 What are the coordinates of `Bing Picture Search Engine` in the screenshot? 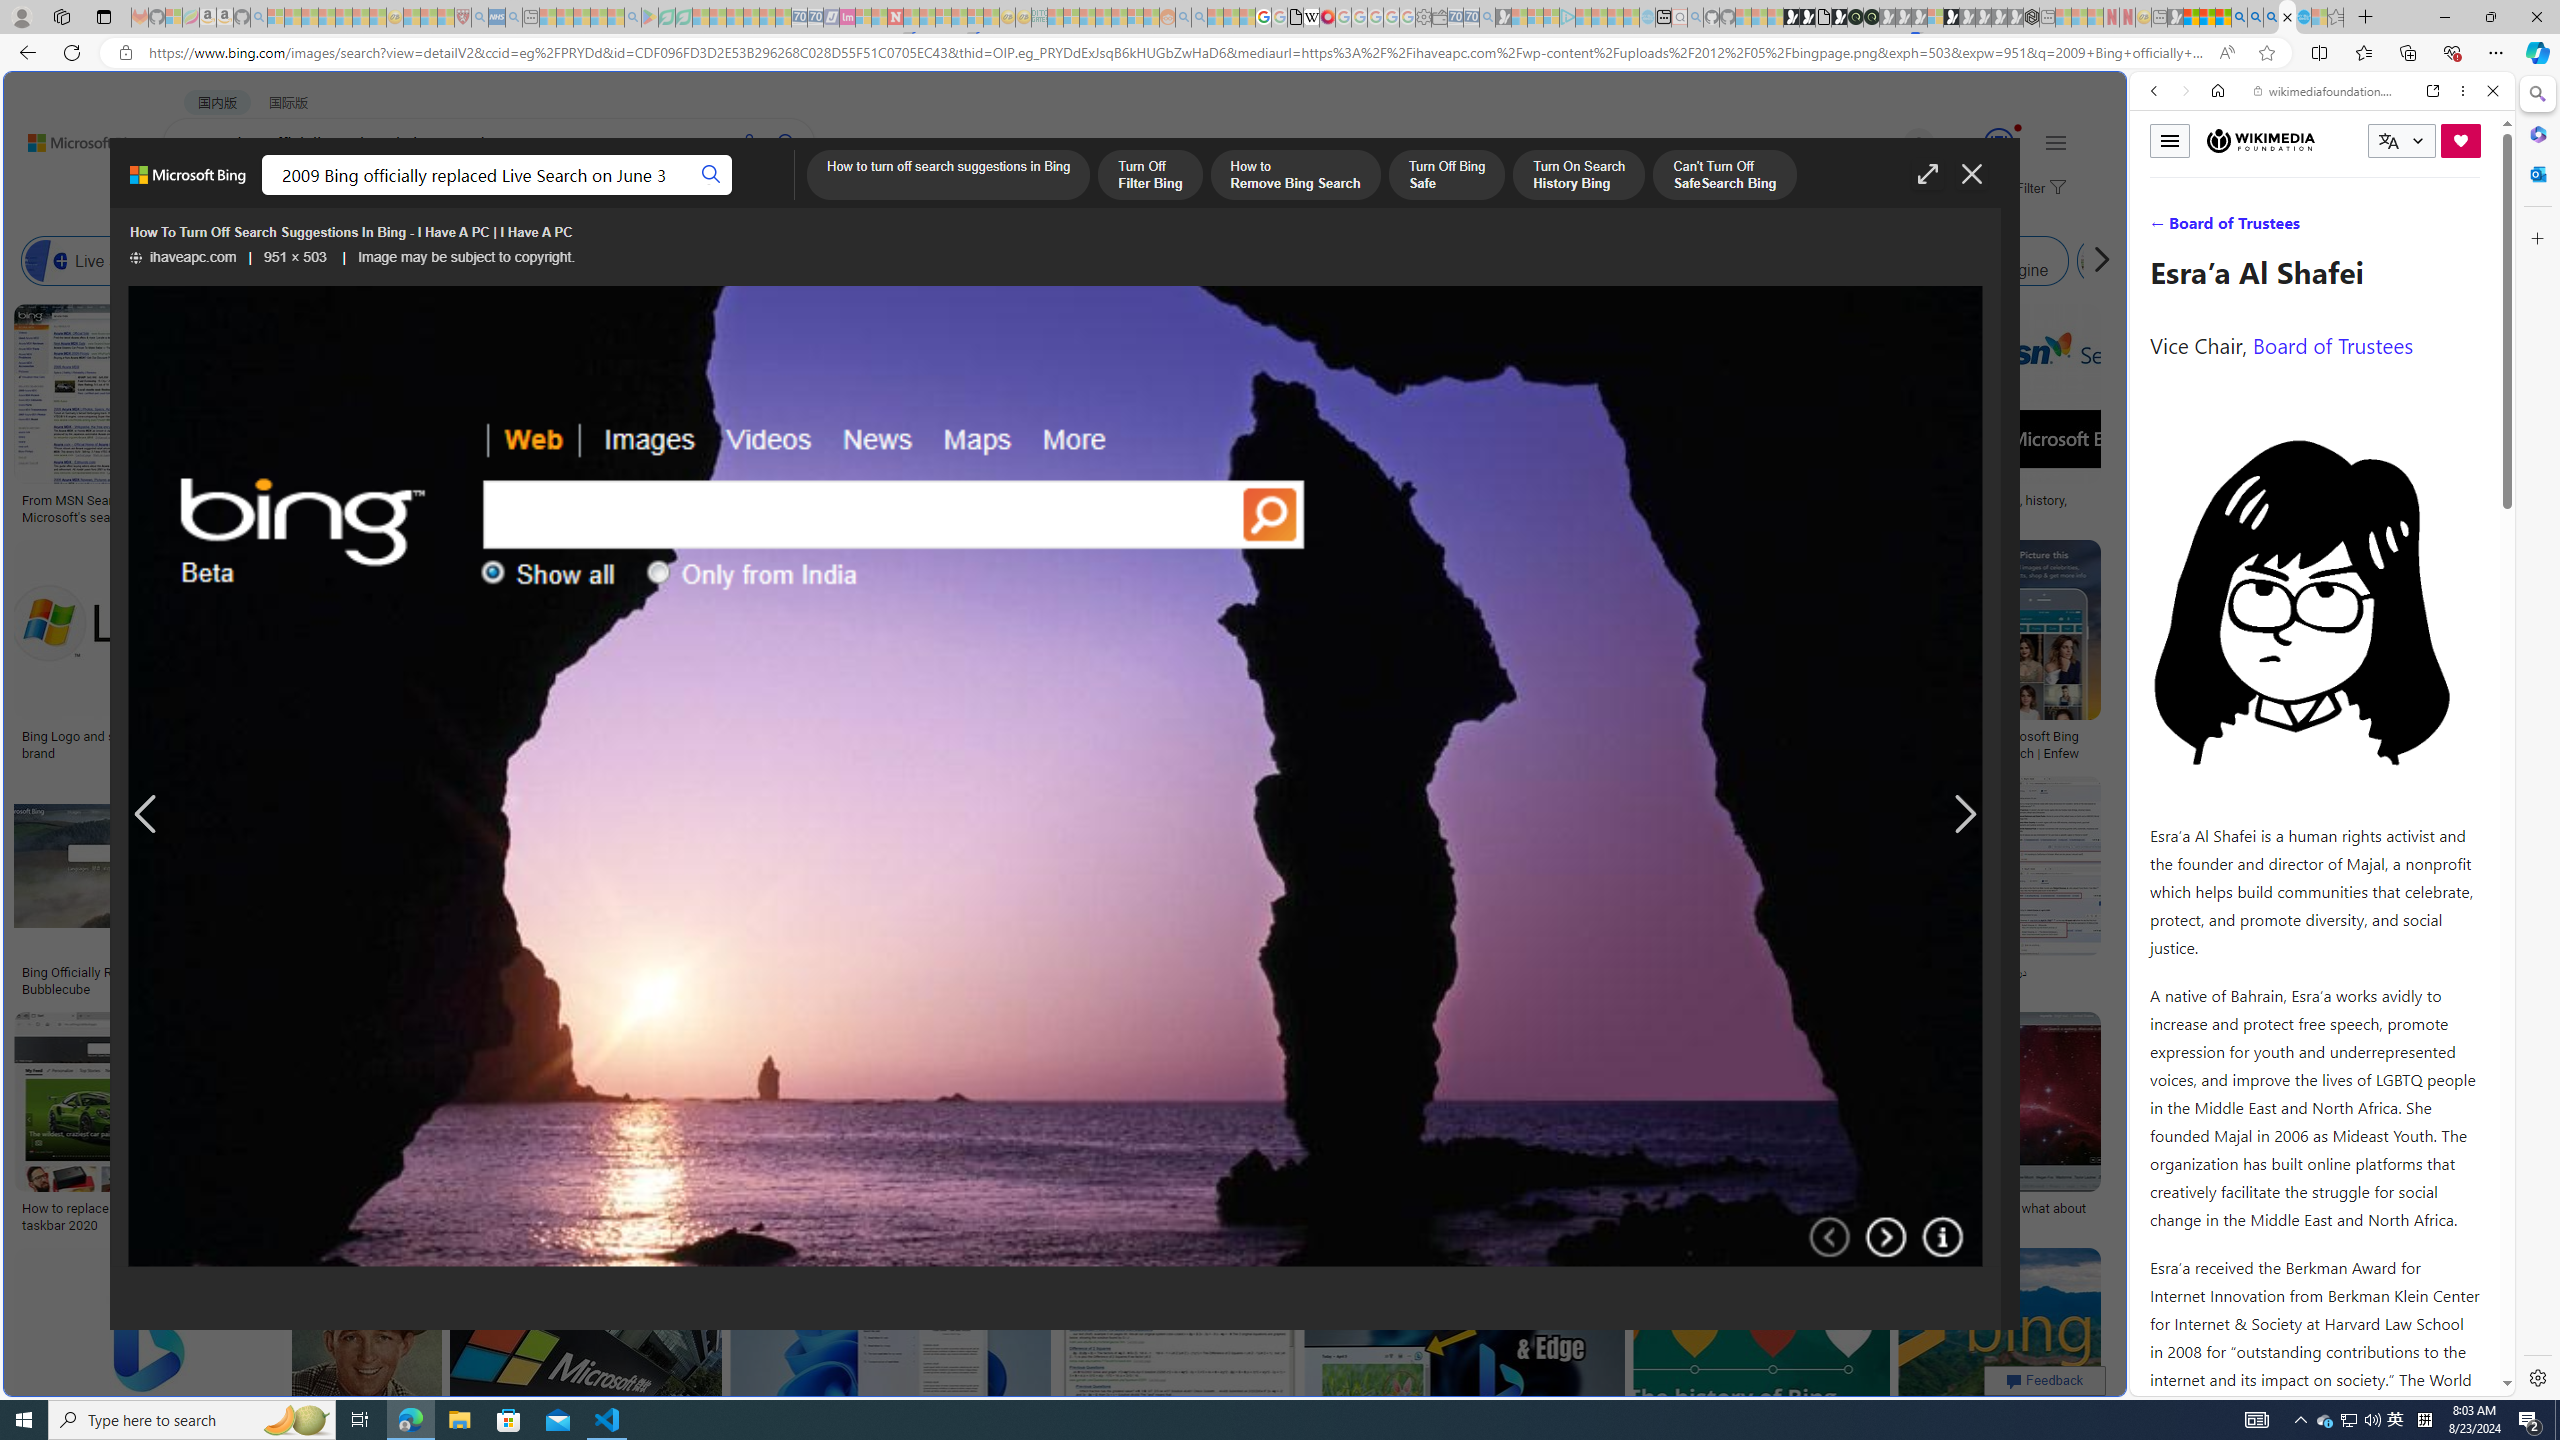 It's located at (395, 261).